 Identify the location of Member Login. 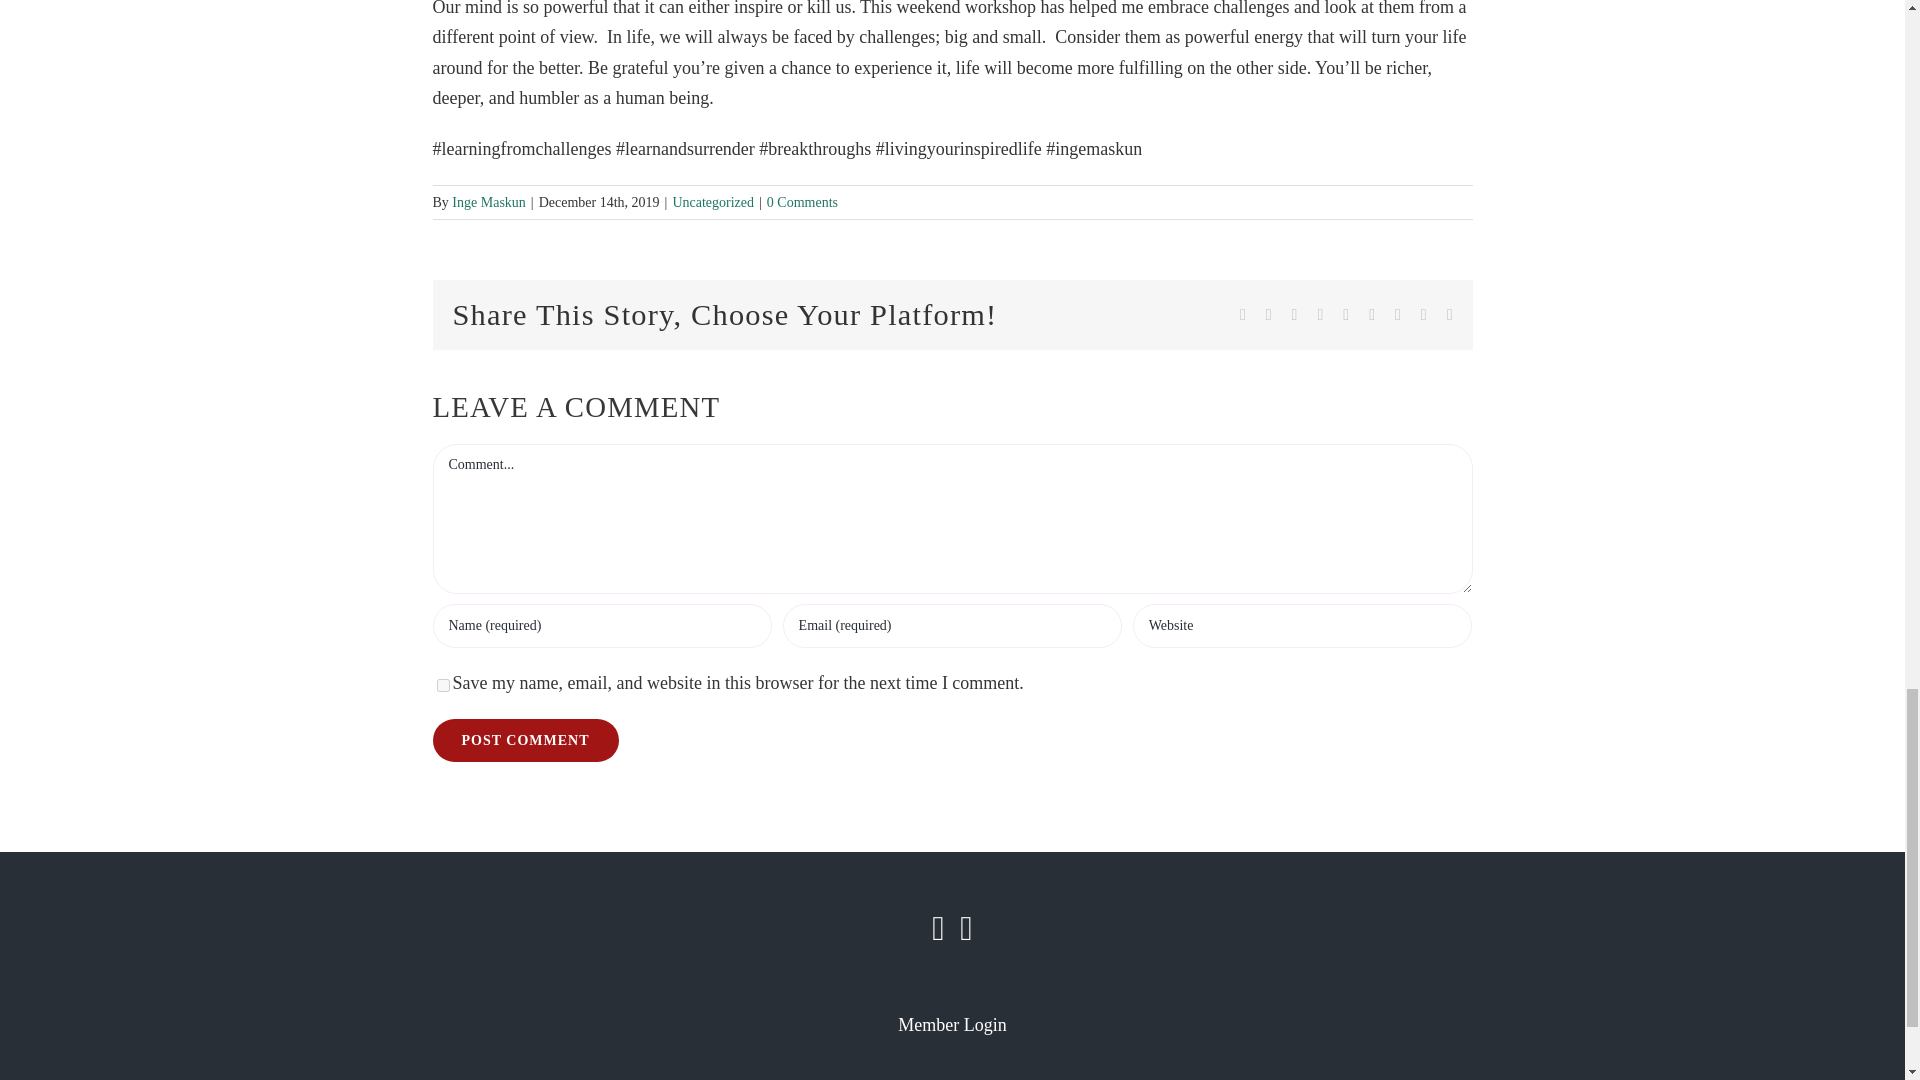
(952, 1024).